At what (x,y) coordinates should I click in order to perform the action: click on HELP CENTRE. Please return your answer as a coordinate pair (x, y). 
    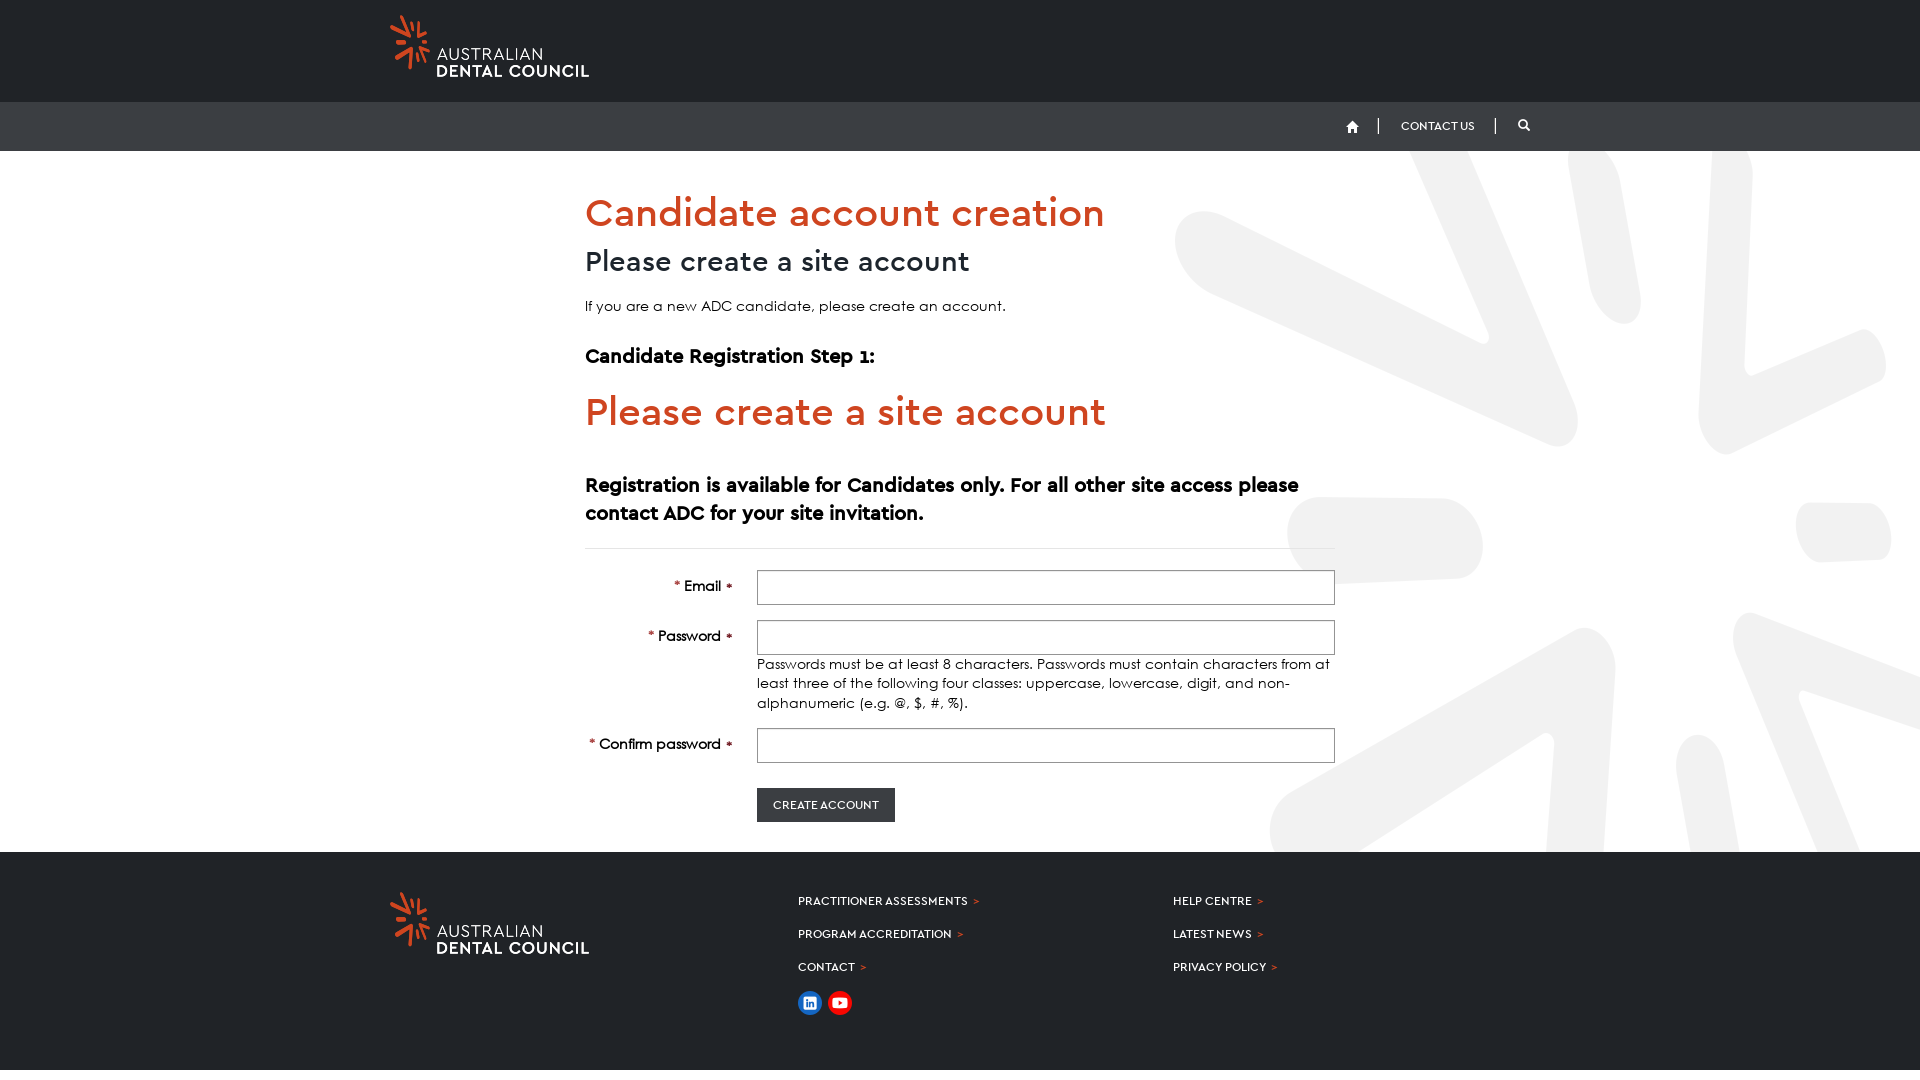
    Looking at the image, I should click on (1212, 901).